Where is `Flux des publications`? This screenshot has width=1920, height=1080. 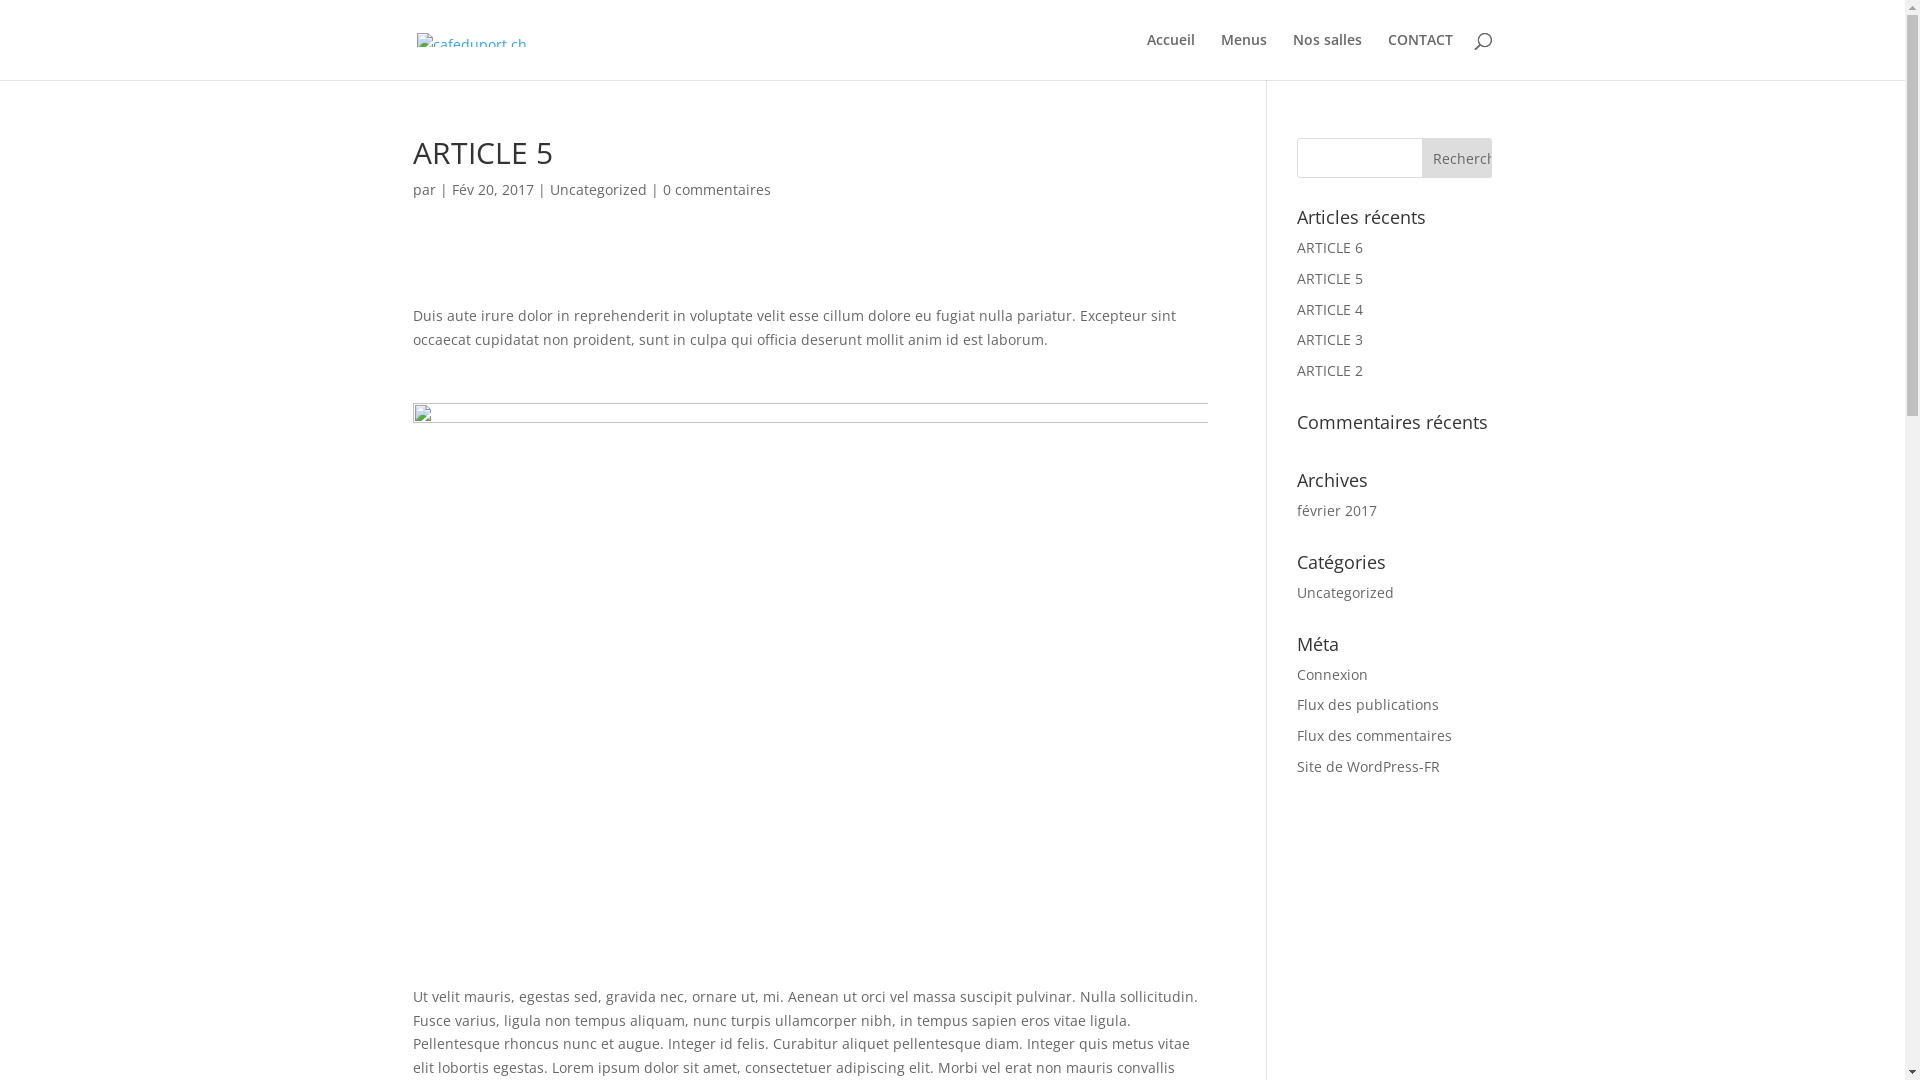
Flux des publications is located at coordinates (1368, 704).